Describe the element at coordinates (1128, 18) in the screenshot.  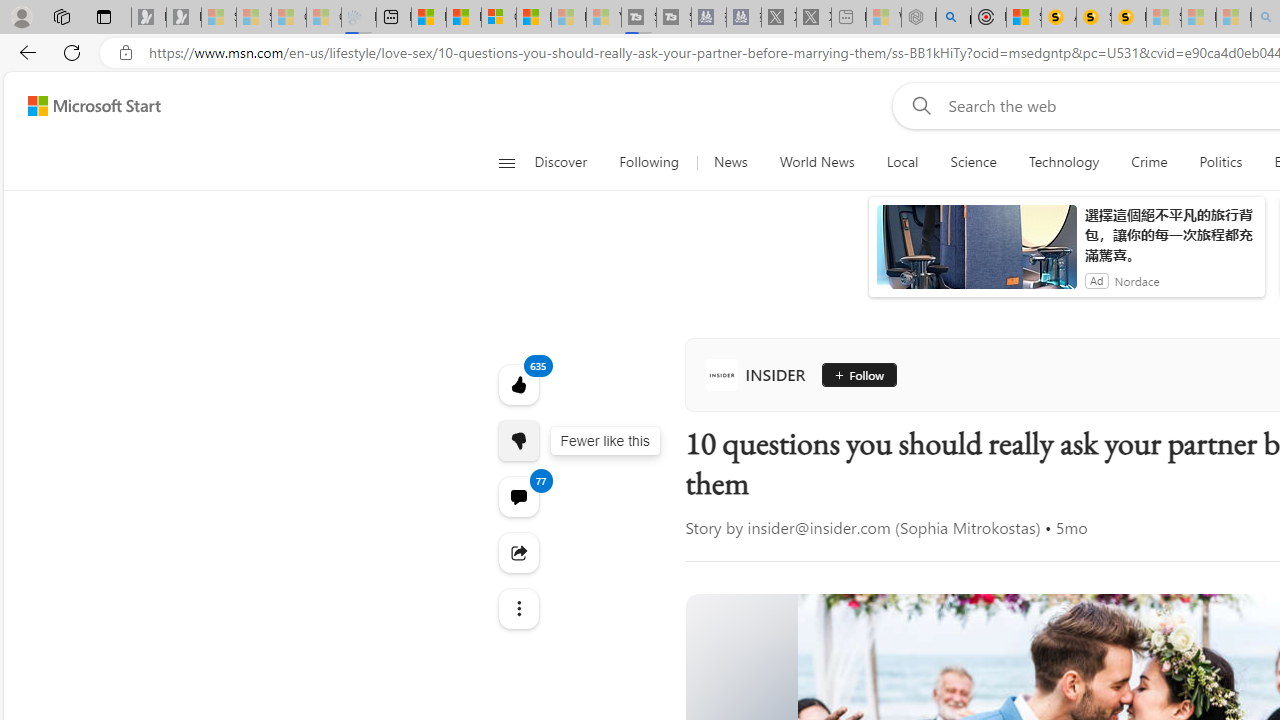
I see `Michelle Starr, Senior Journalist at ScienceAlert` at that location.